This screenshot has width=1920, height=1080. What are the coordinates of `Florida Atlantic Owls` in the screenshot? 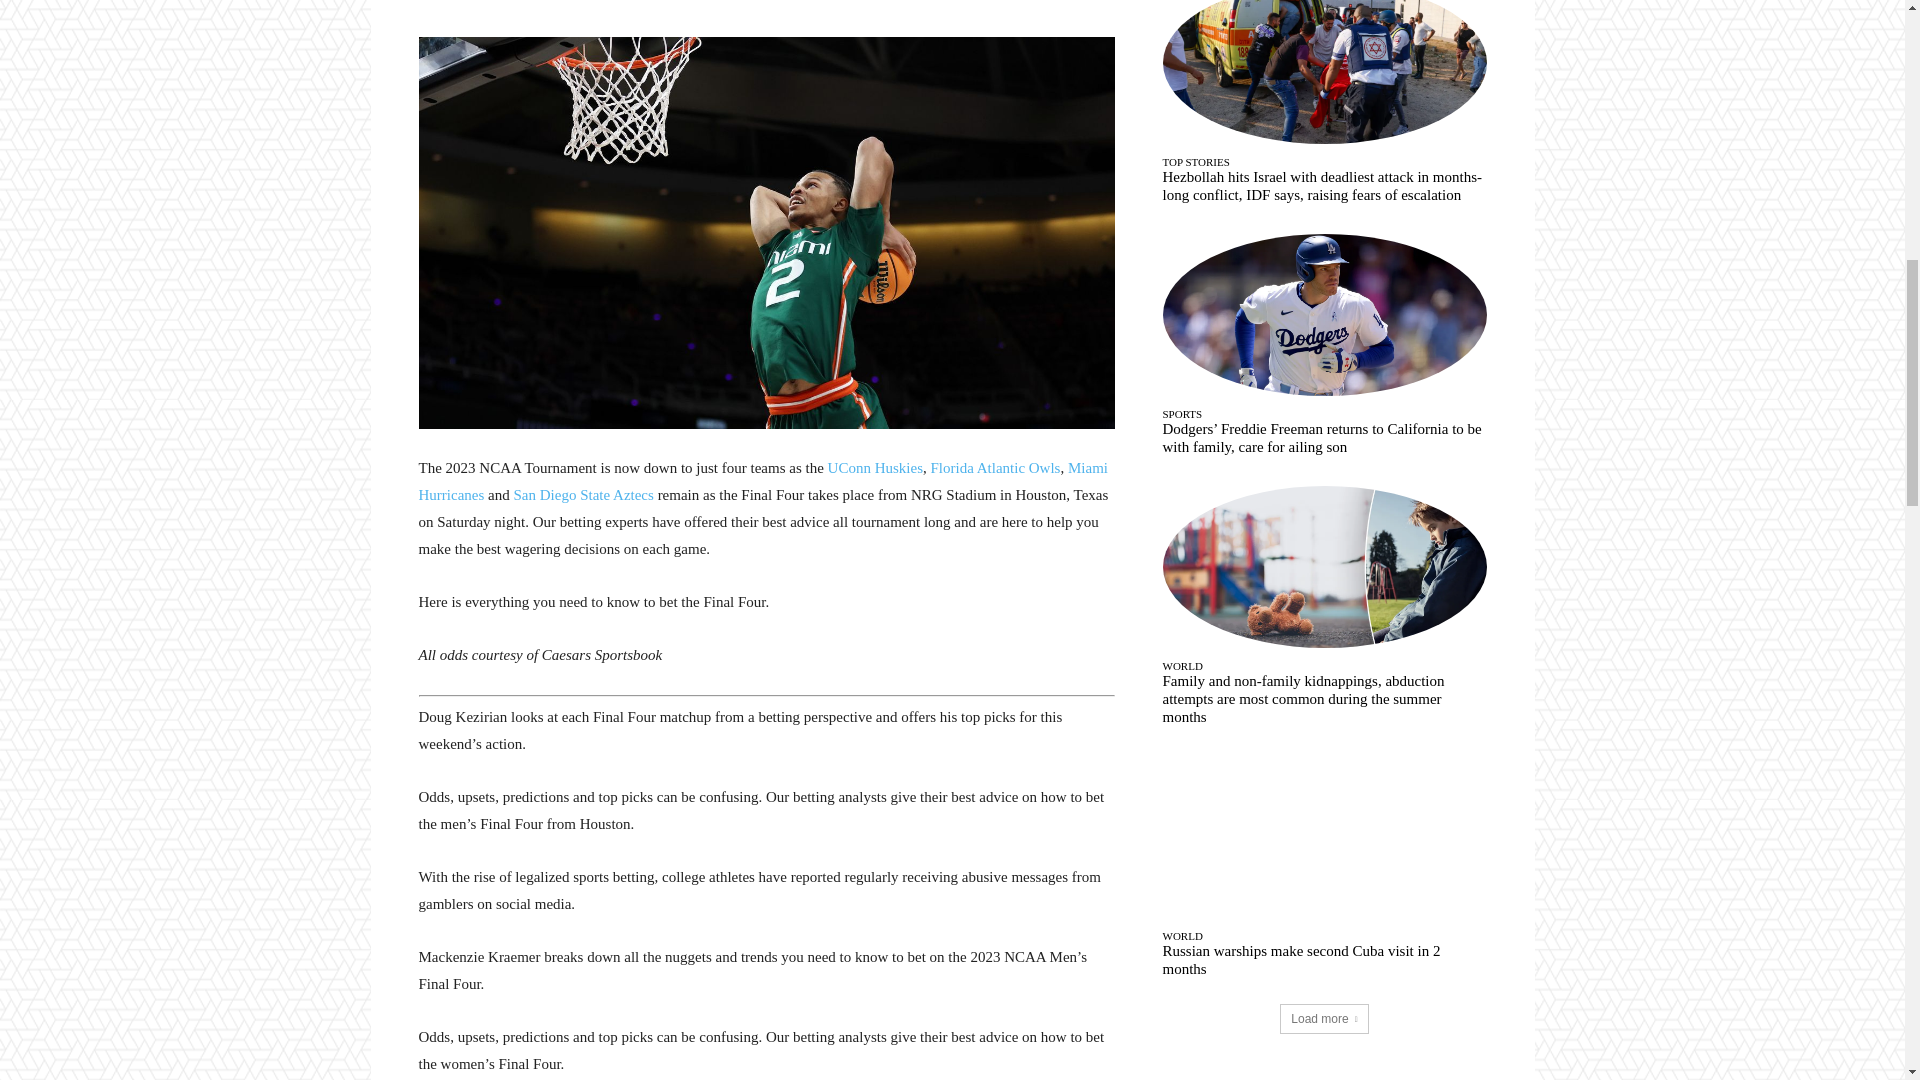 It's located at (994, 468).